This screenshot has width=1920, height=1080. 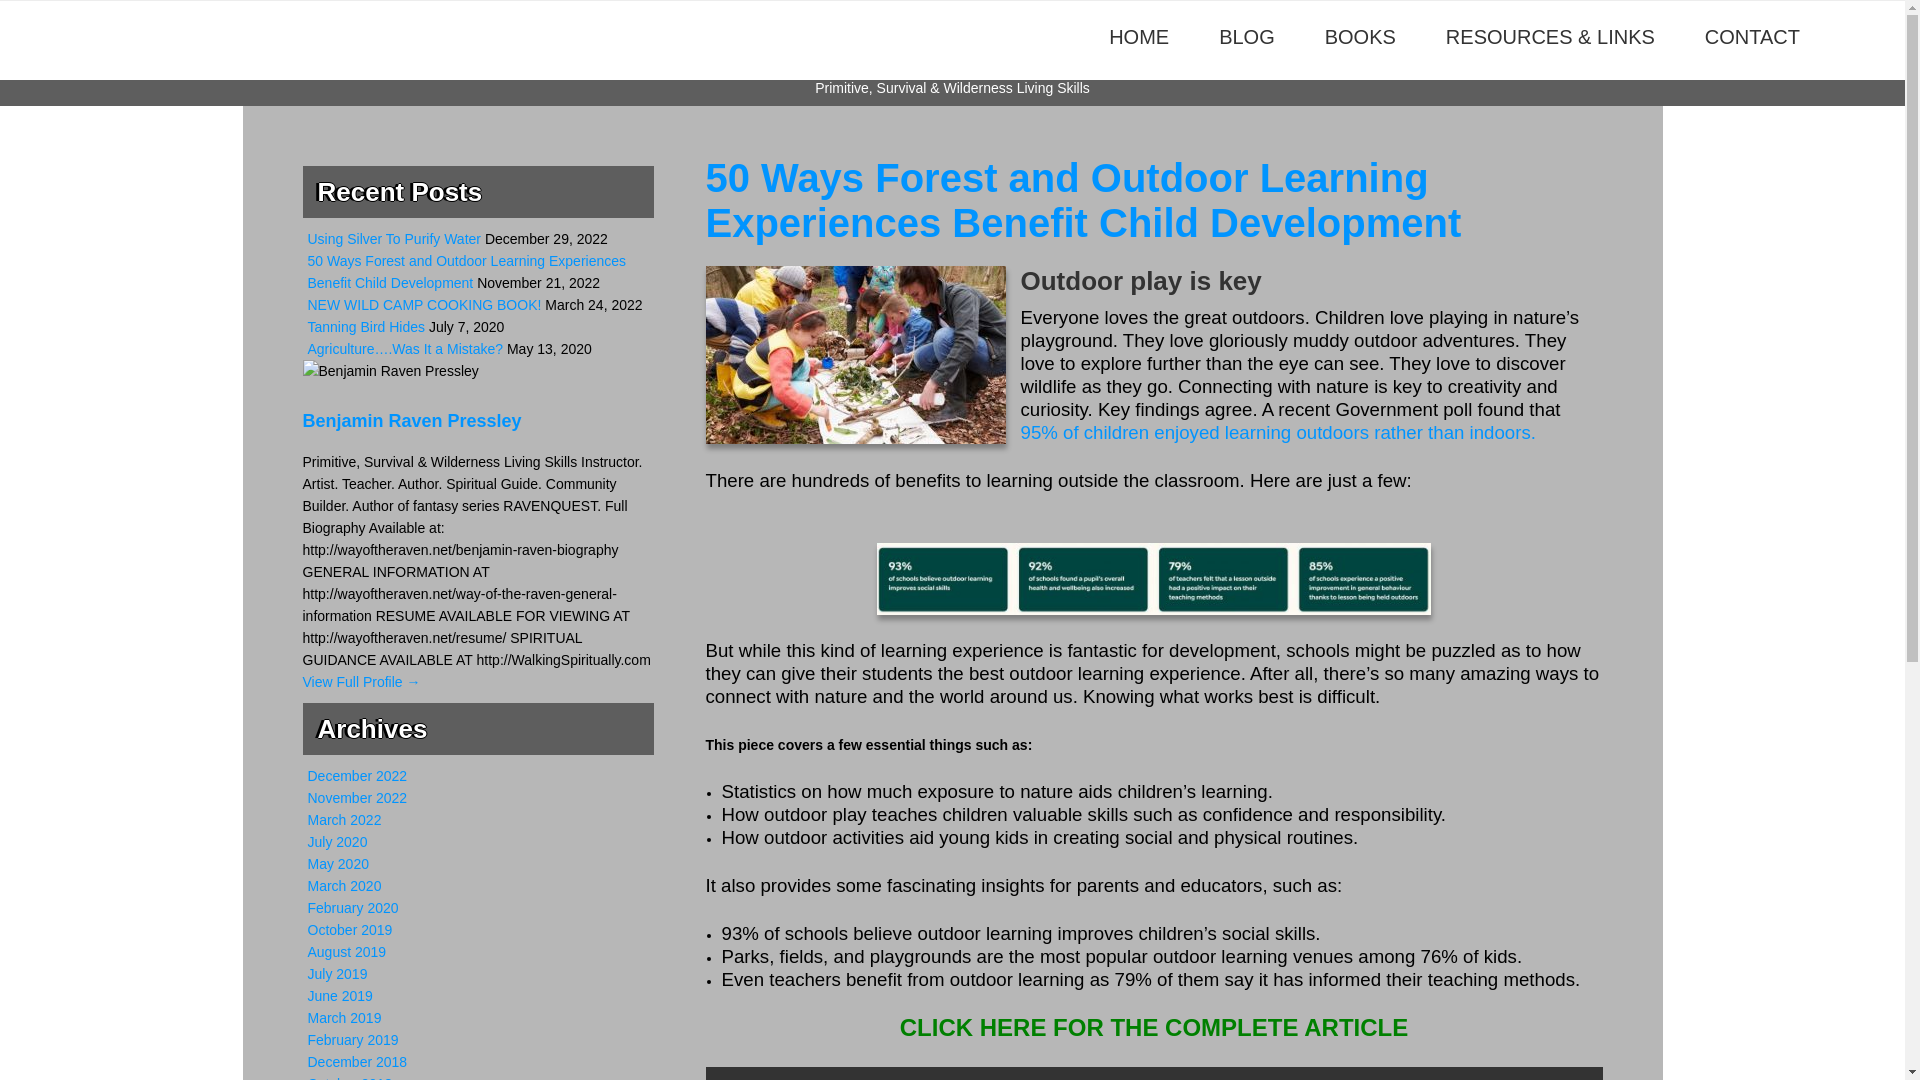 I want to click on CLICK HERE FOR THE COMPLETE ARTICLE, so click(x=1154, y=1030).